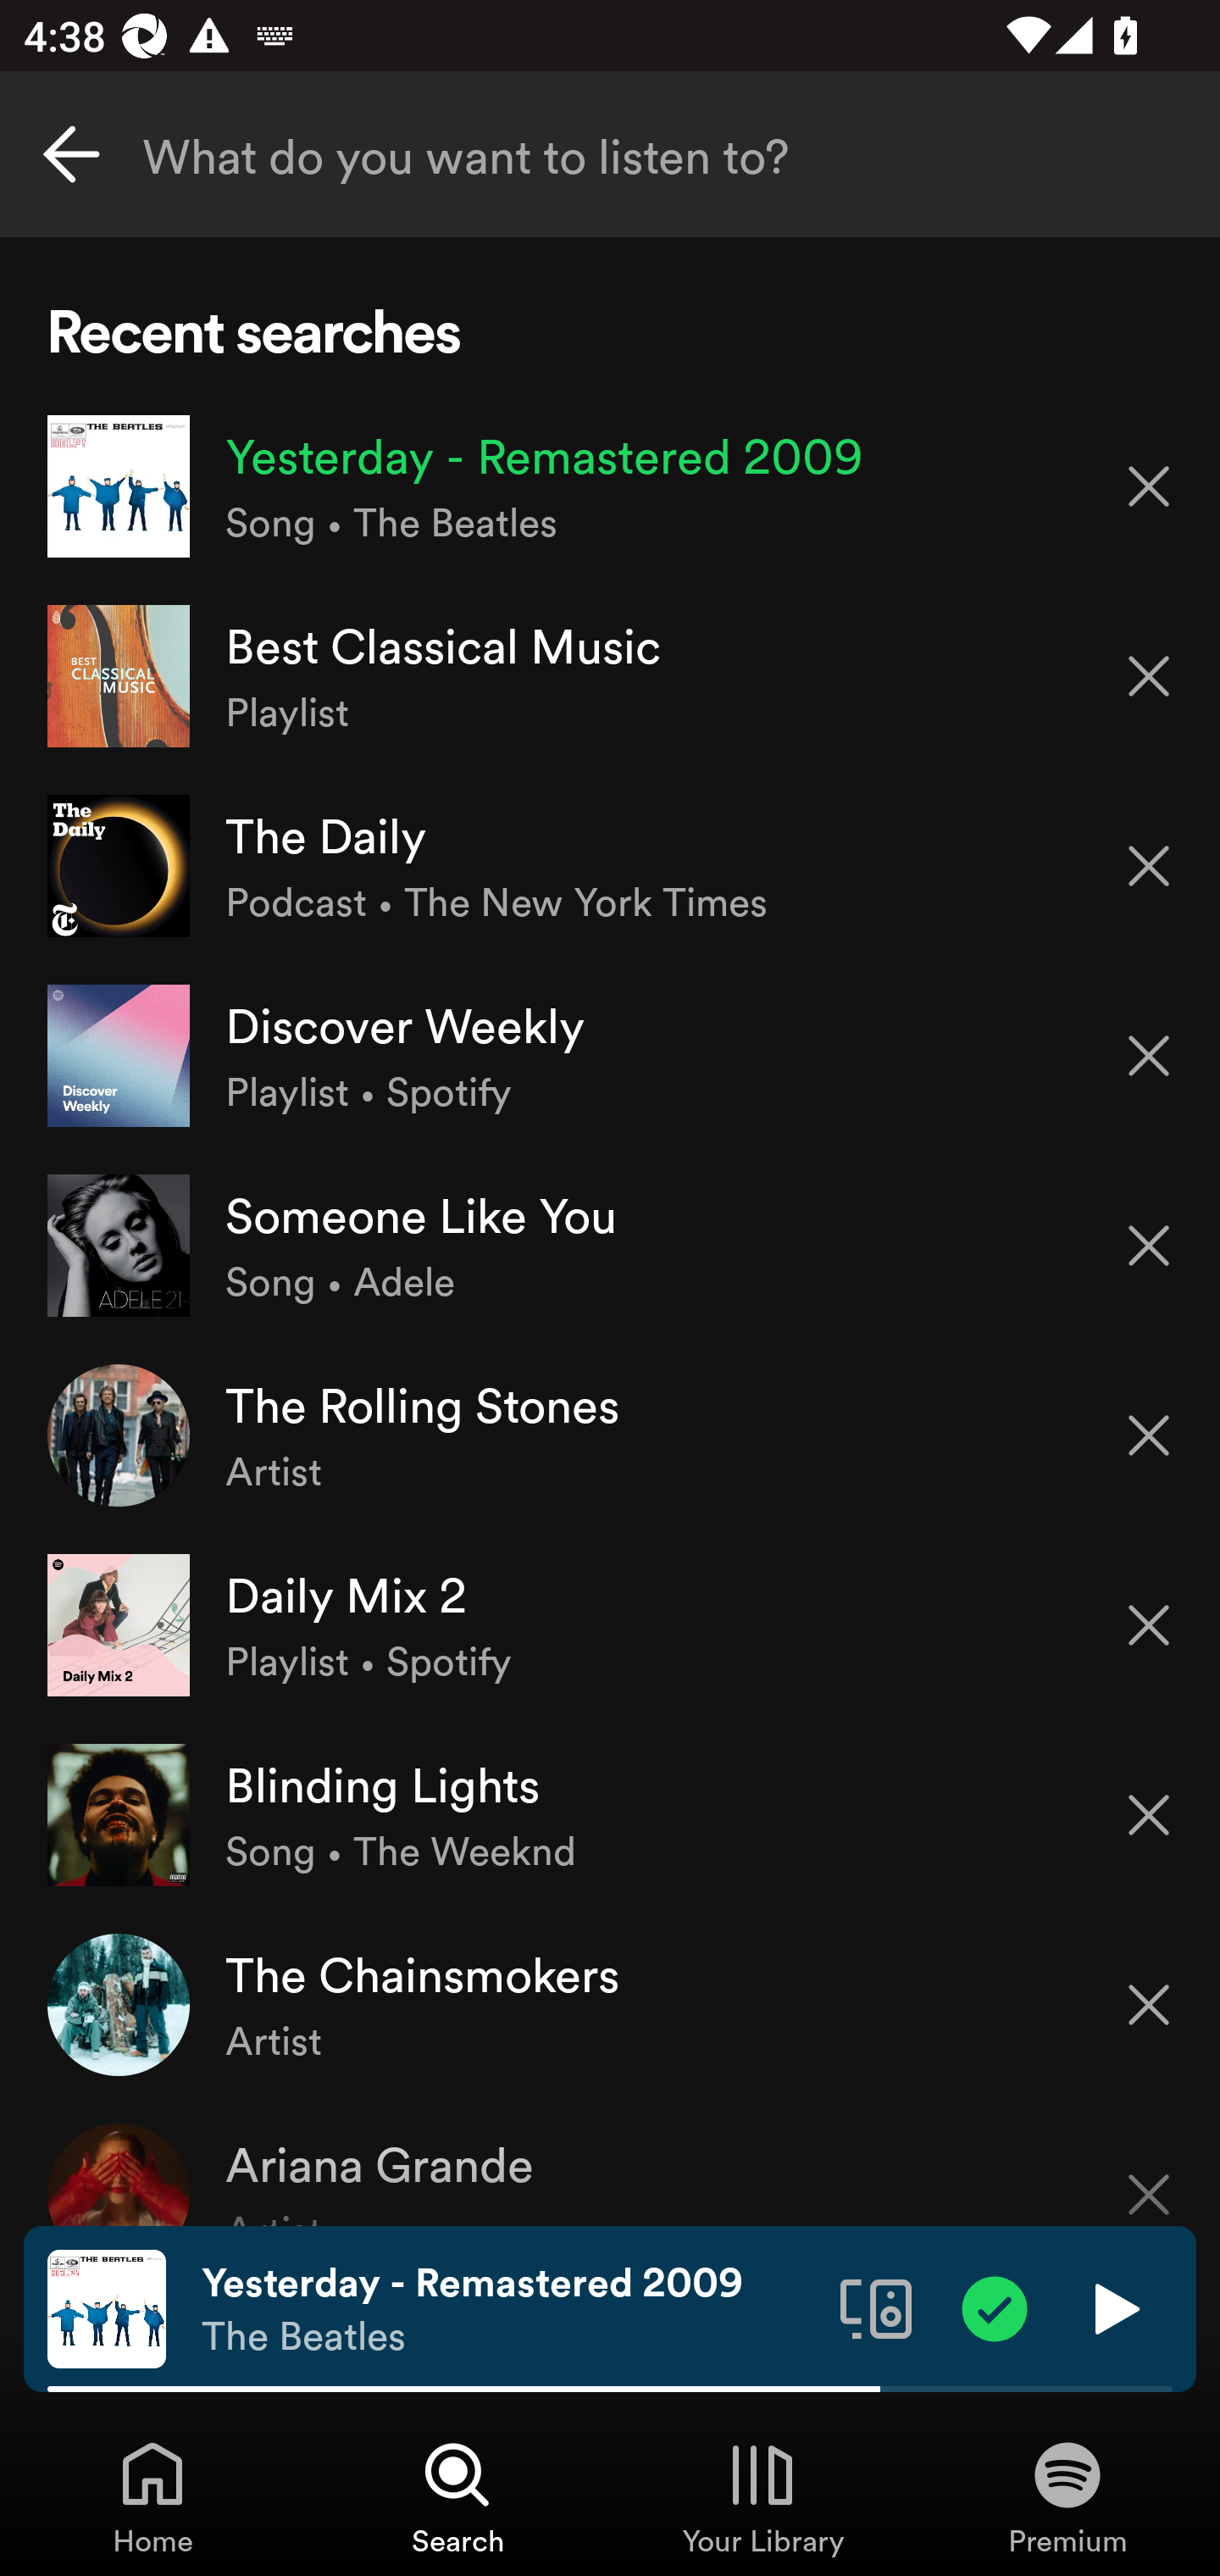 The height and width of the screenshot is (2576, 1220). What do you see at coordinates (876, 2307) in the screenshot?
I see `Connect to a device. Opens the devices menu` at bounding box center [876, 2307].